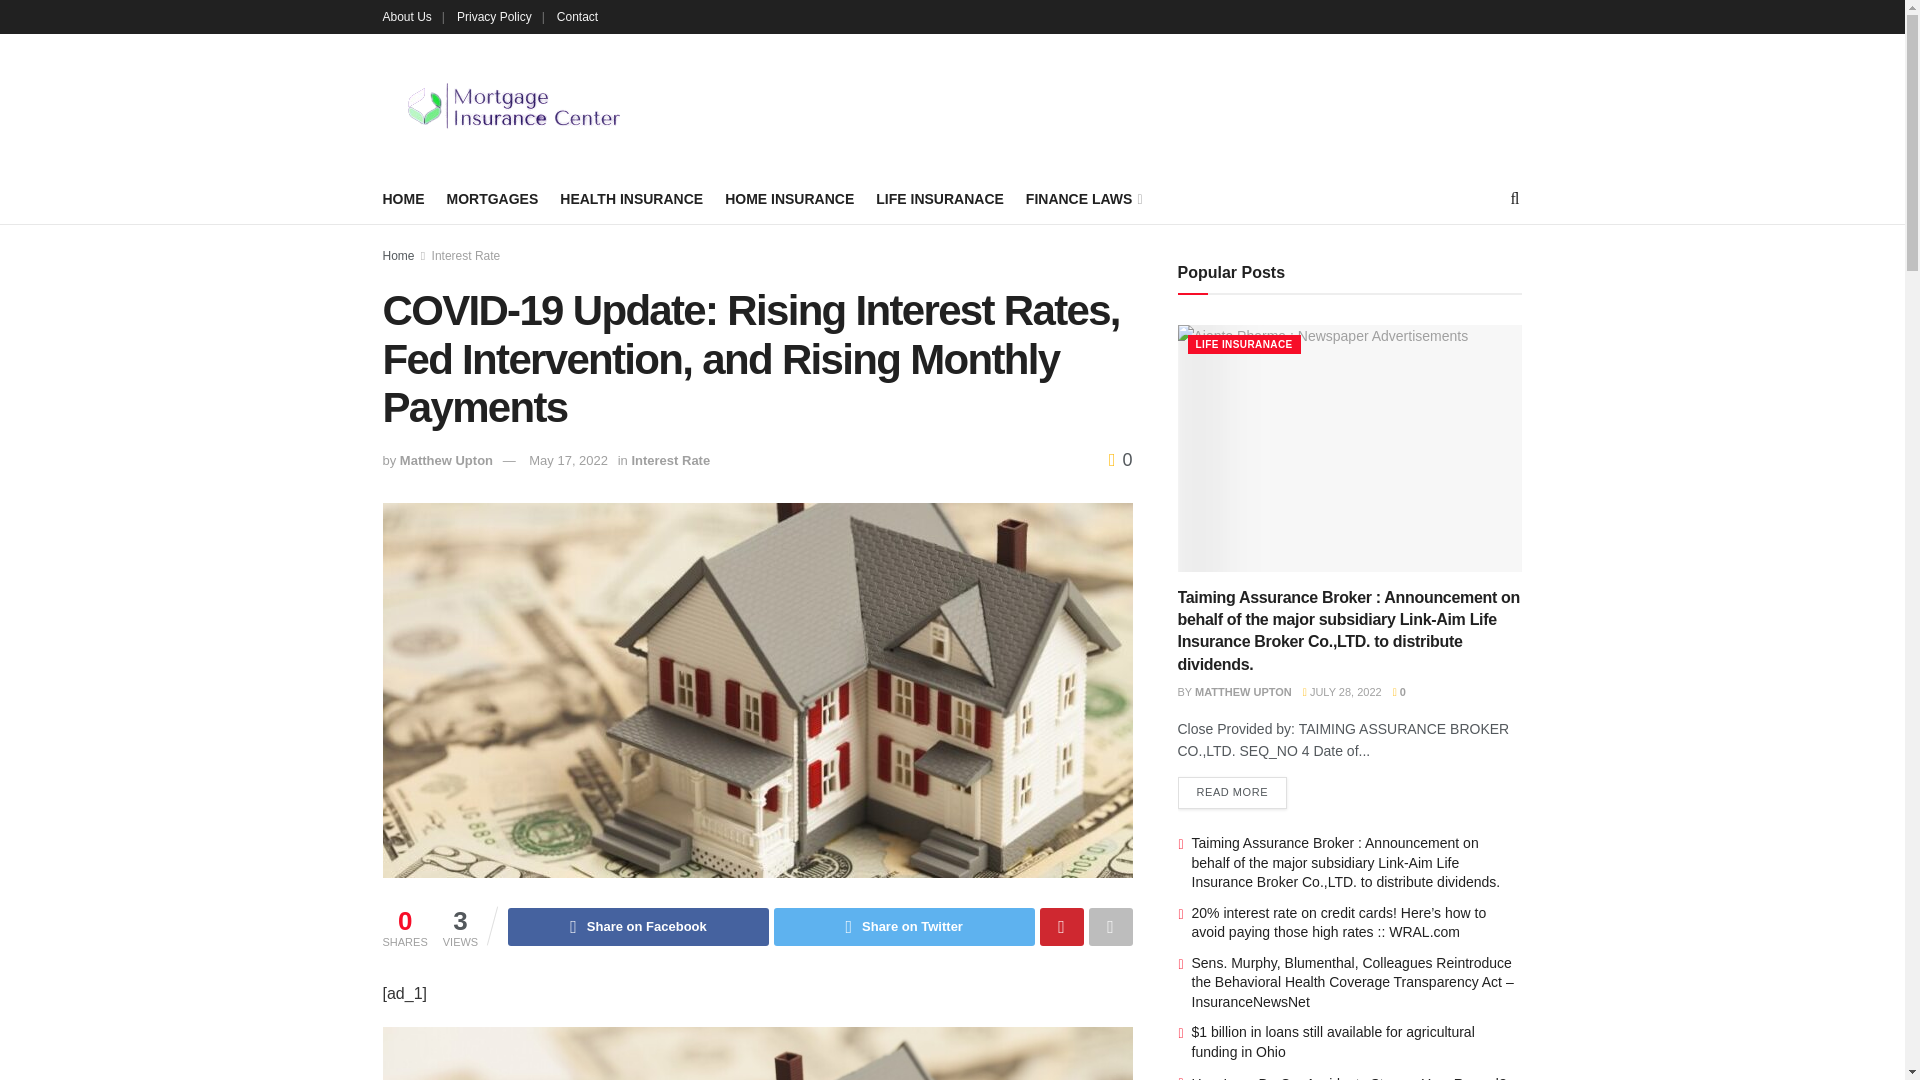  What do you see at coordinates (568, 460) in the screenshot?
I see `May 17, 2022` at bounding box center [568, 460].